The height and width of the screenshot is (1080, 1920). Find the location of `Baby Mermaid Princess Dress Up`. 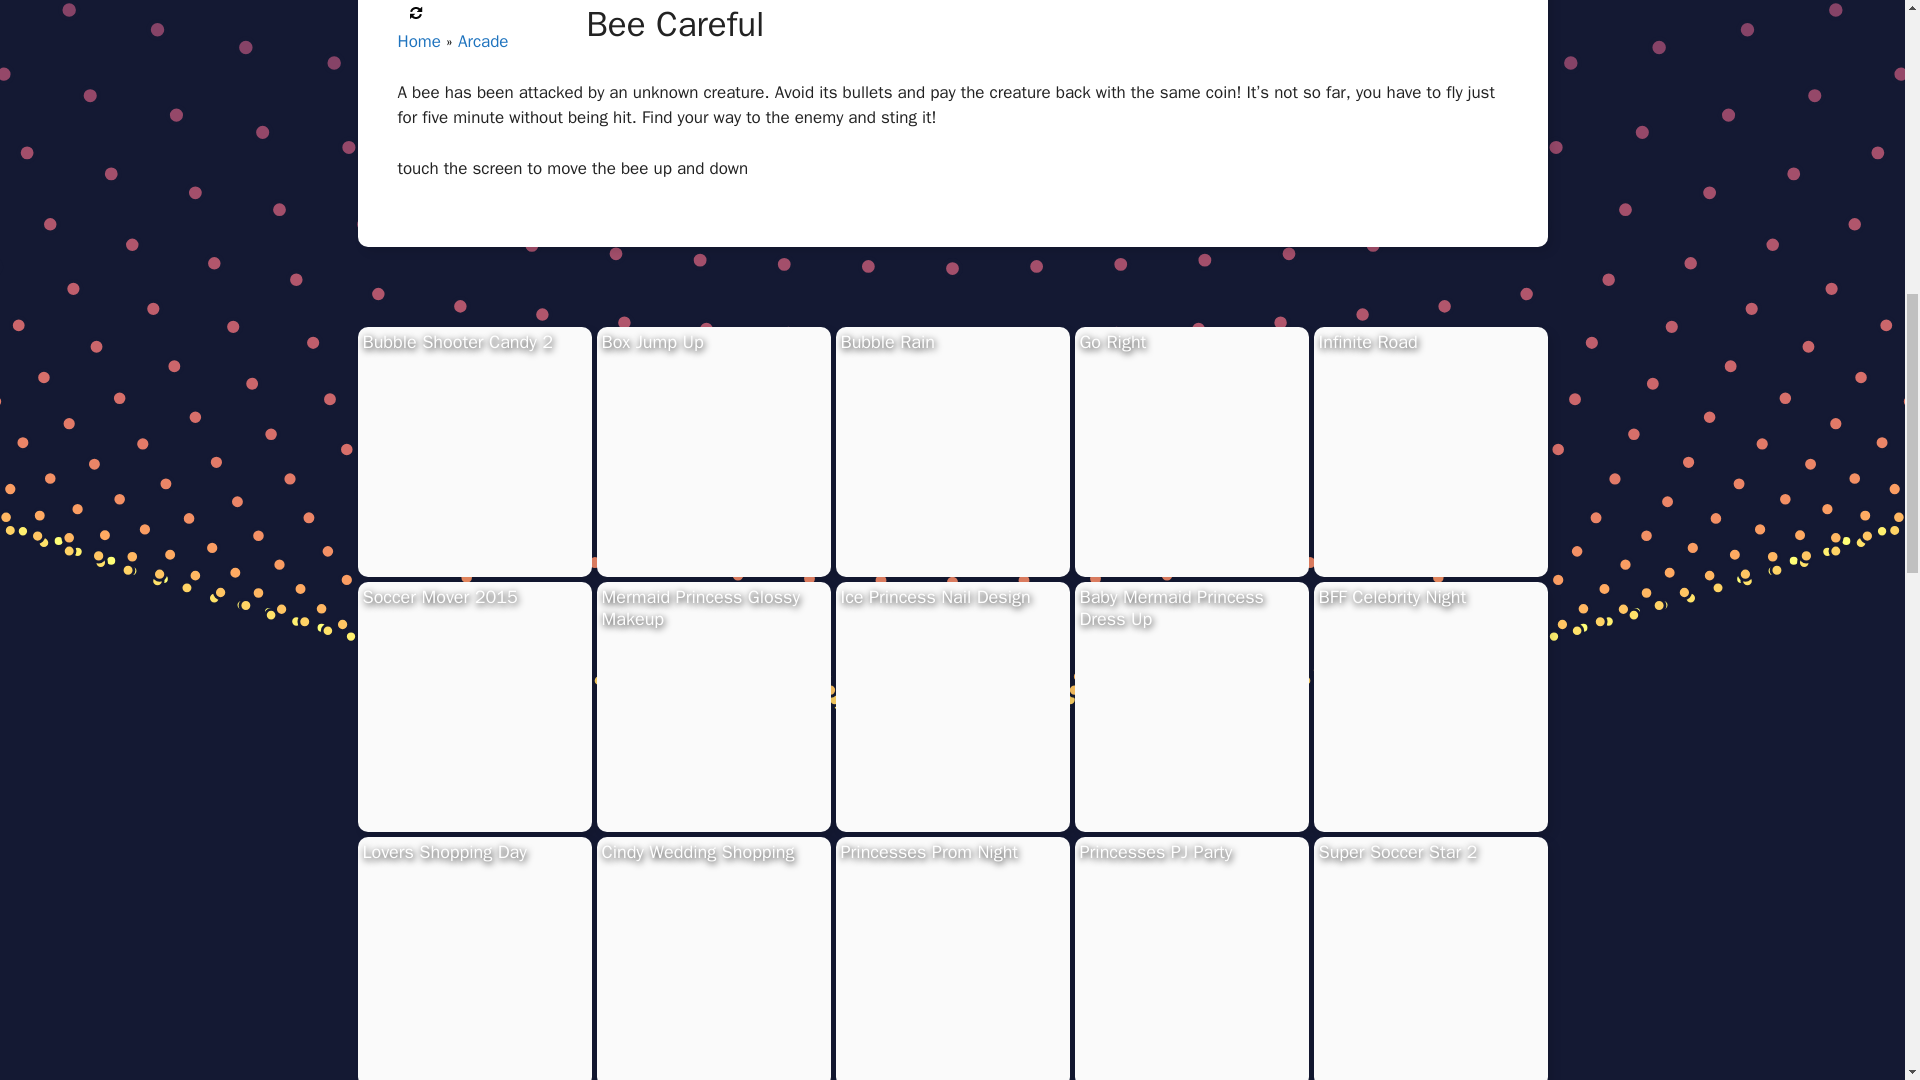

Baby Mermaid Princess Dress Up is located at coordinates (1171, 608).